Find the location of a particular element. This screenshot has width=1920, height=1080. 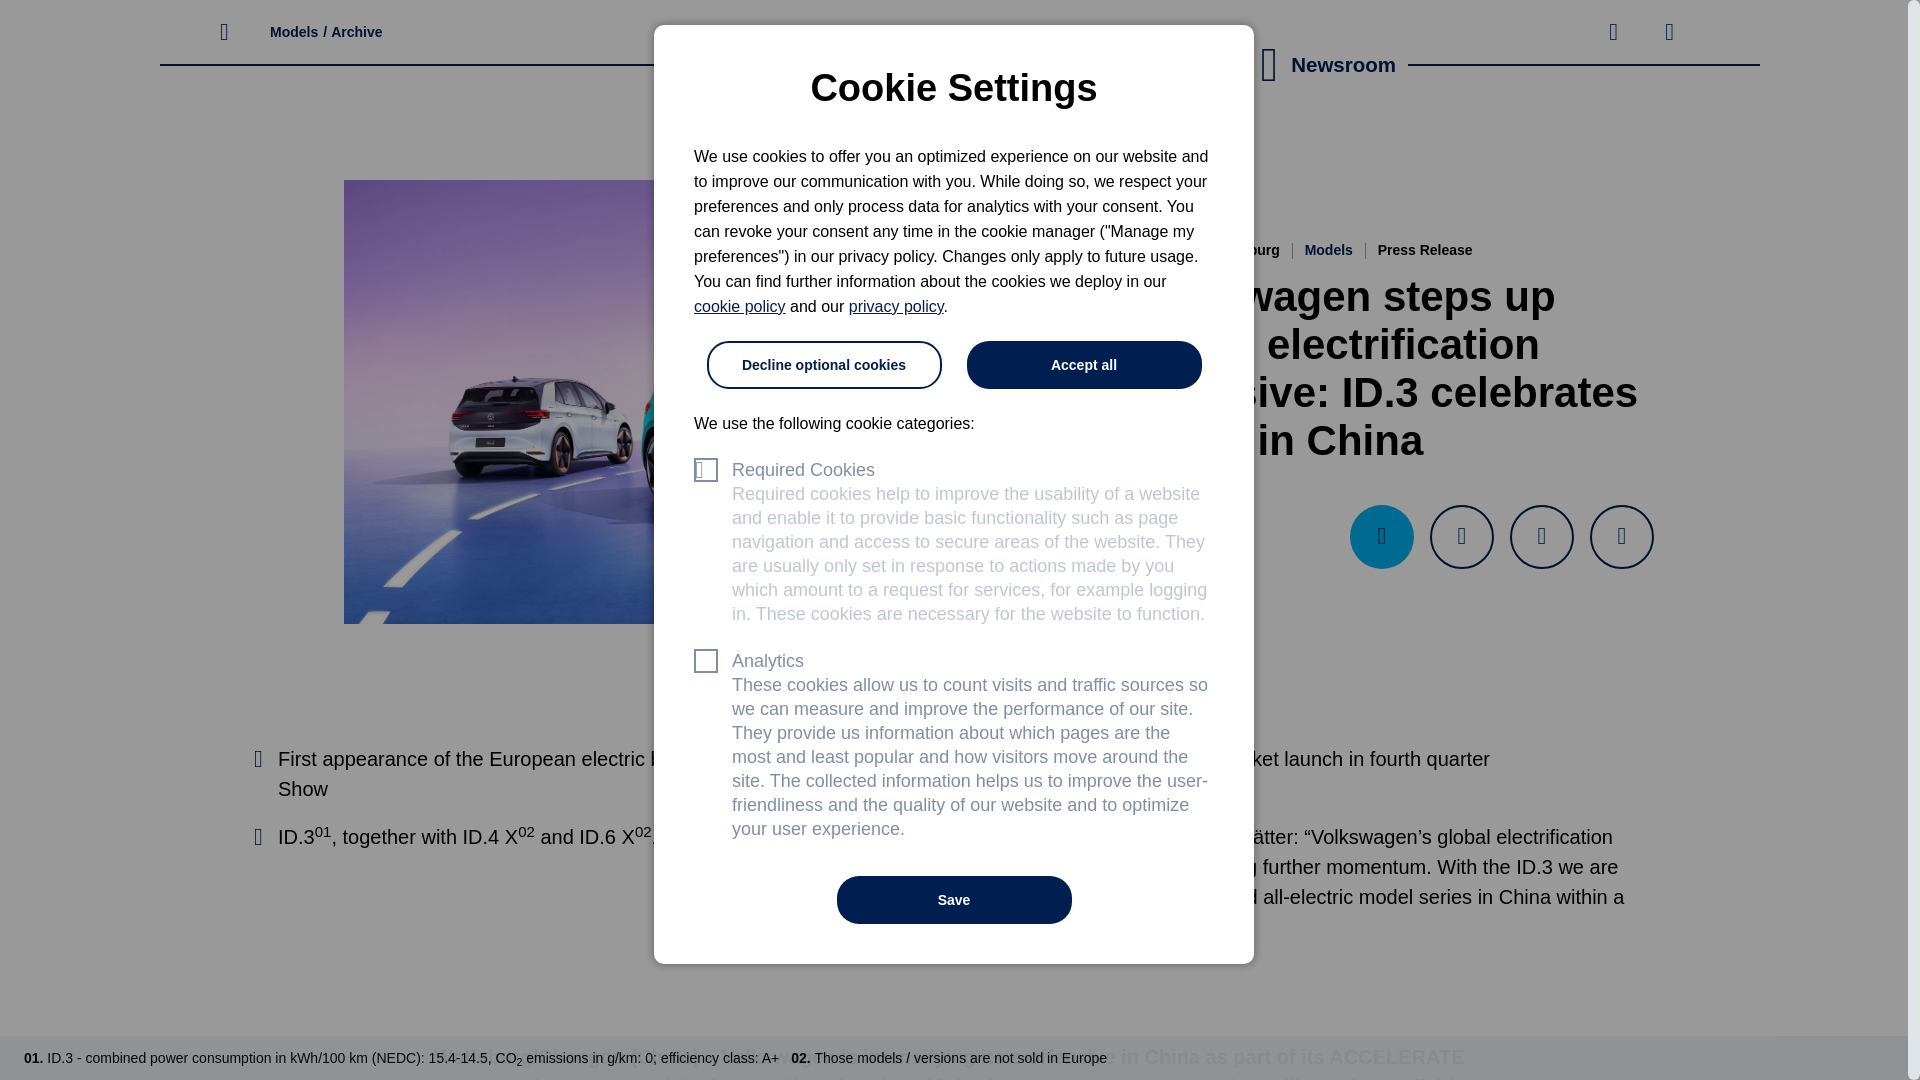

Share is located at coordinates (1621, 537).